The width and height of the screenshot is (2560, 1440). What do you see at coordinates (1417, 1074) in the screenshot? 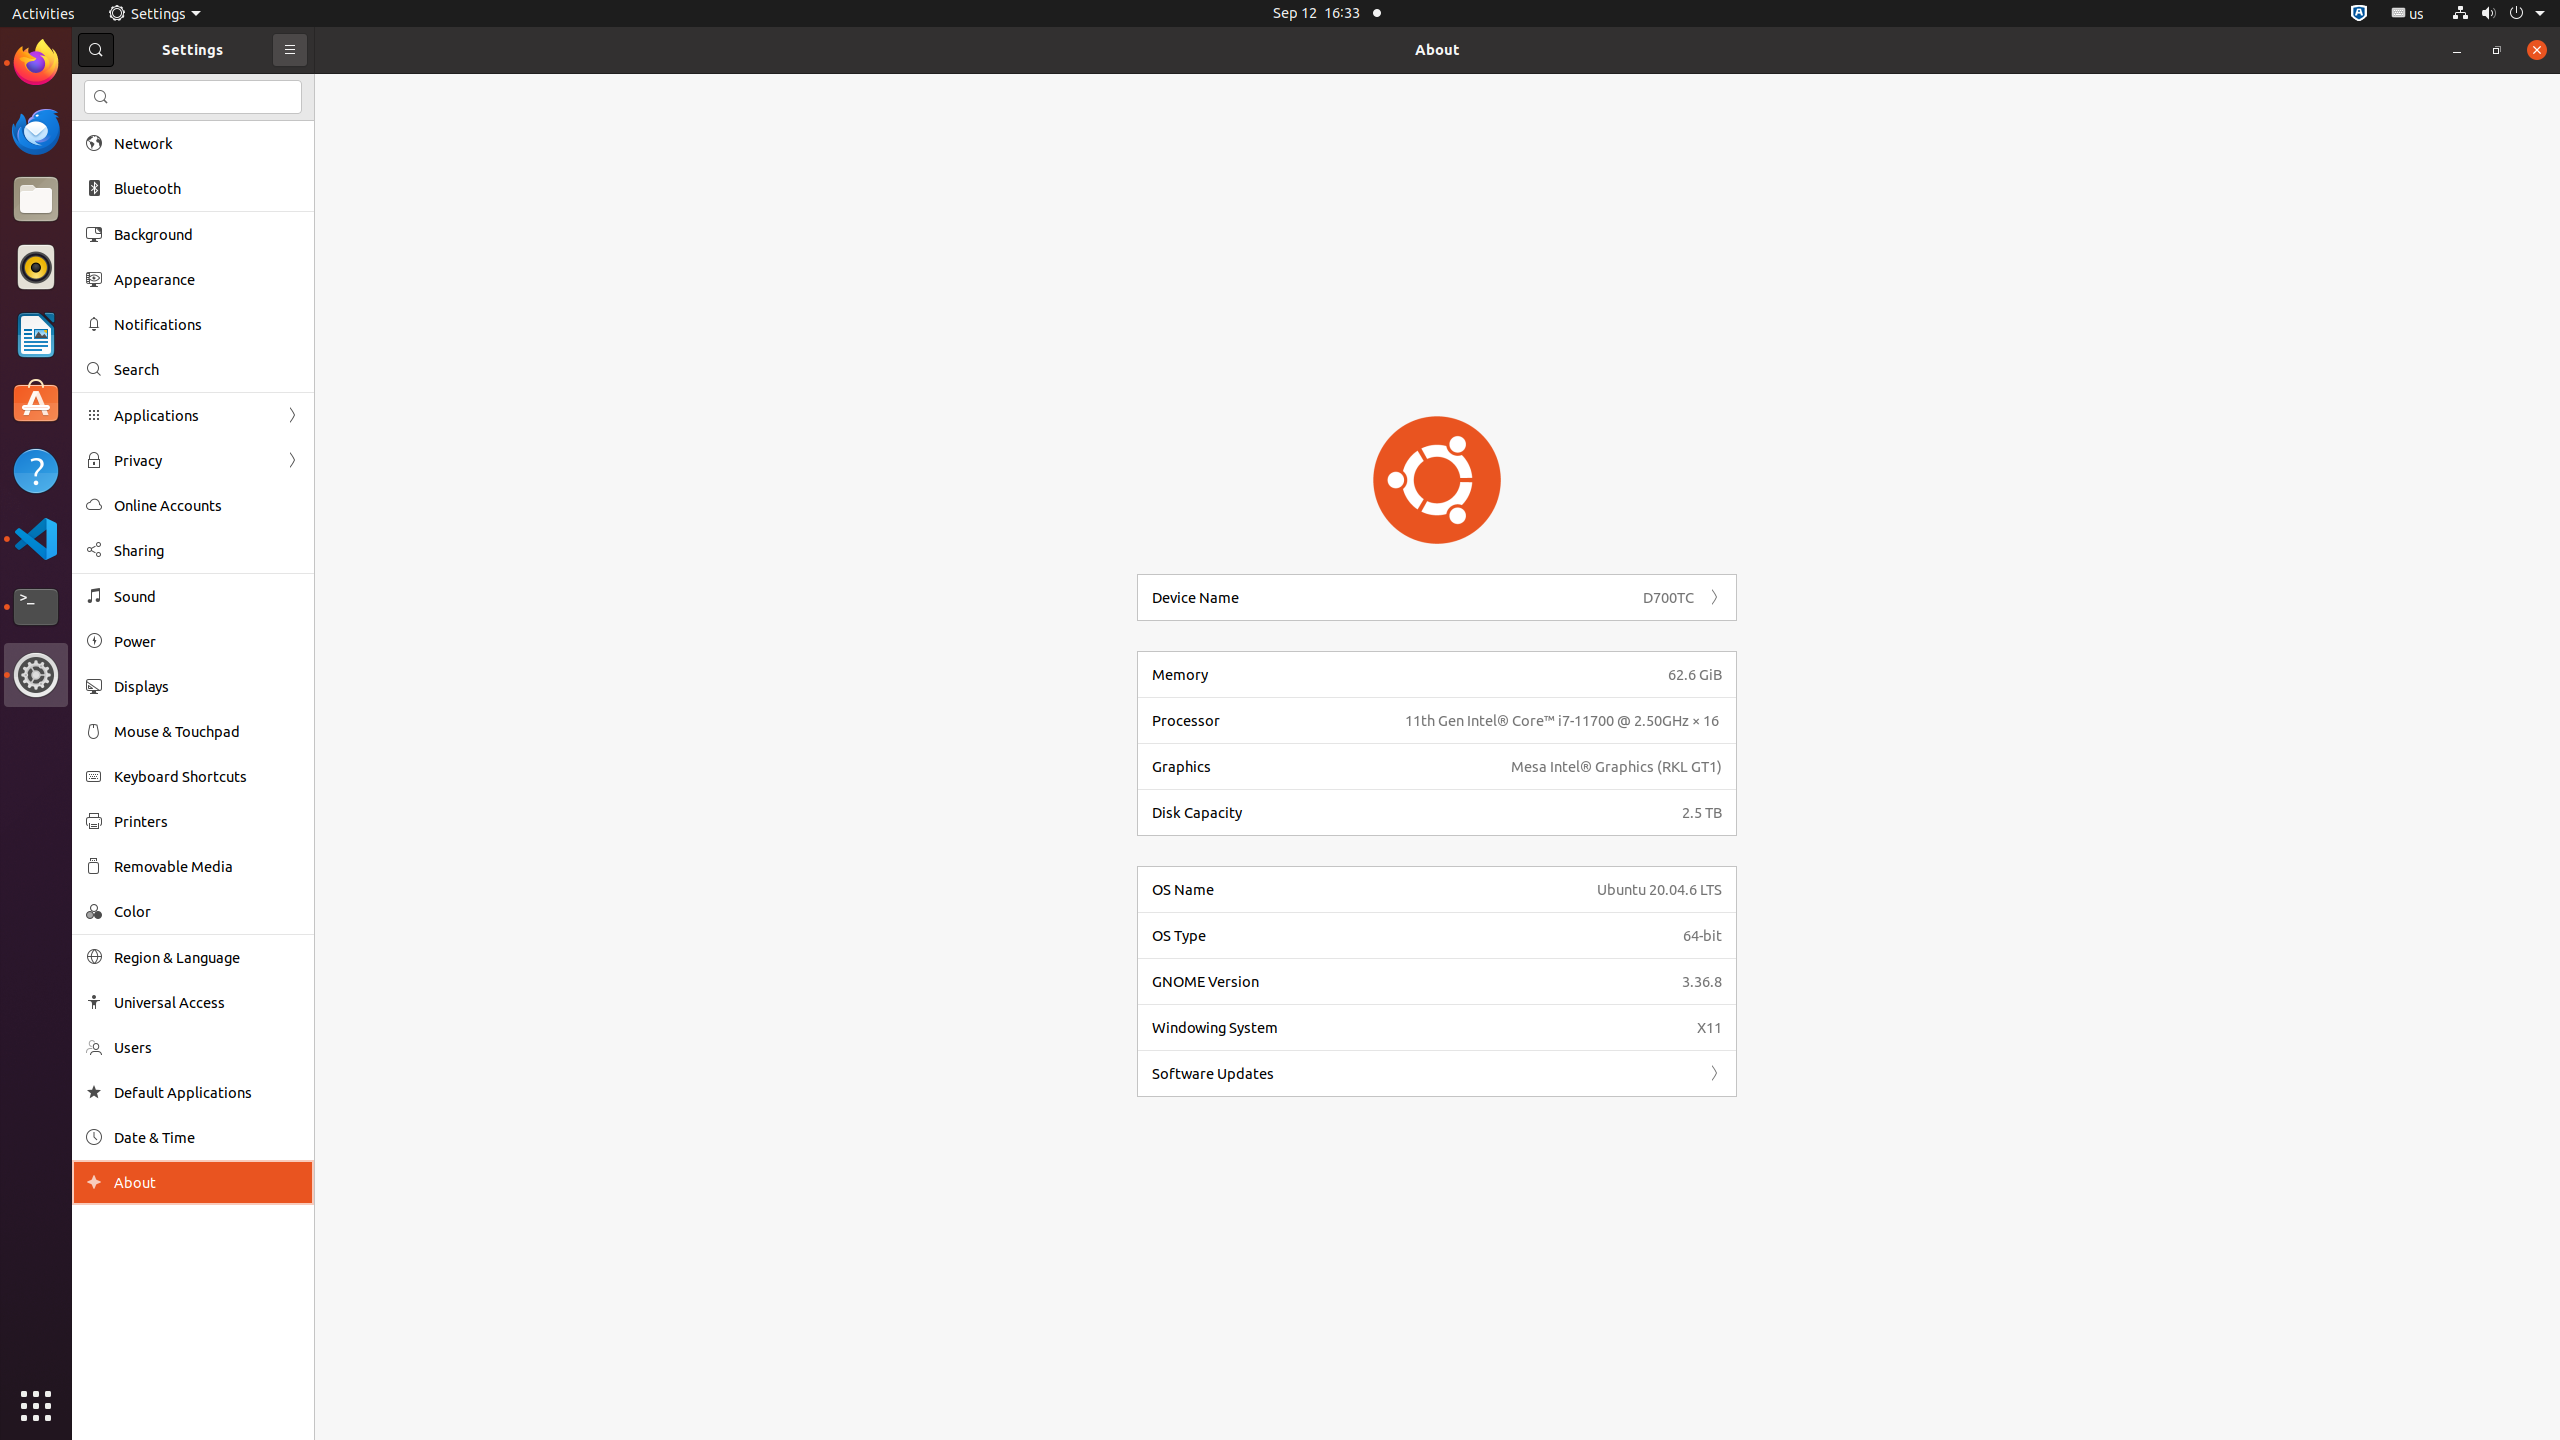
I see `Software Updates` at bounding box center [1417, 1074].